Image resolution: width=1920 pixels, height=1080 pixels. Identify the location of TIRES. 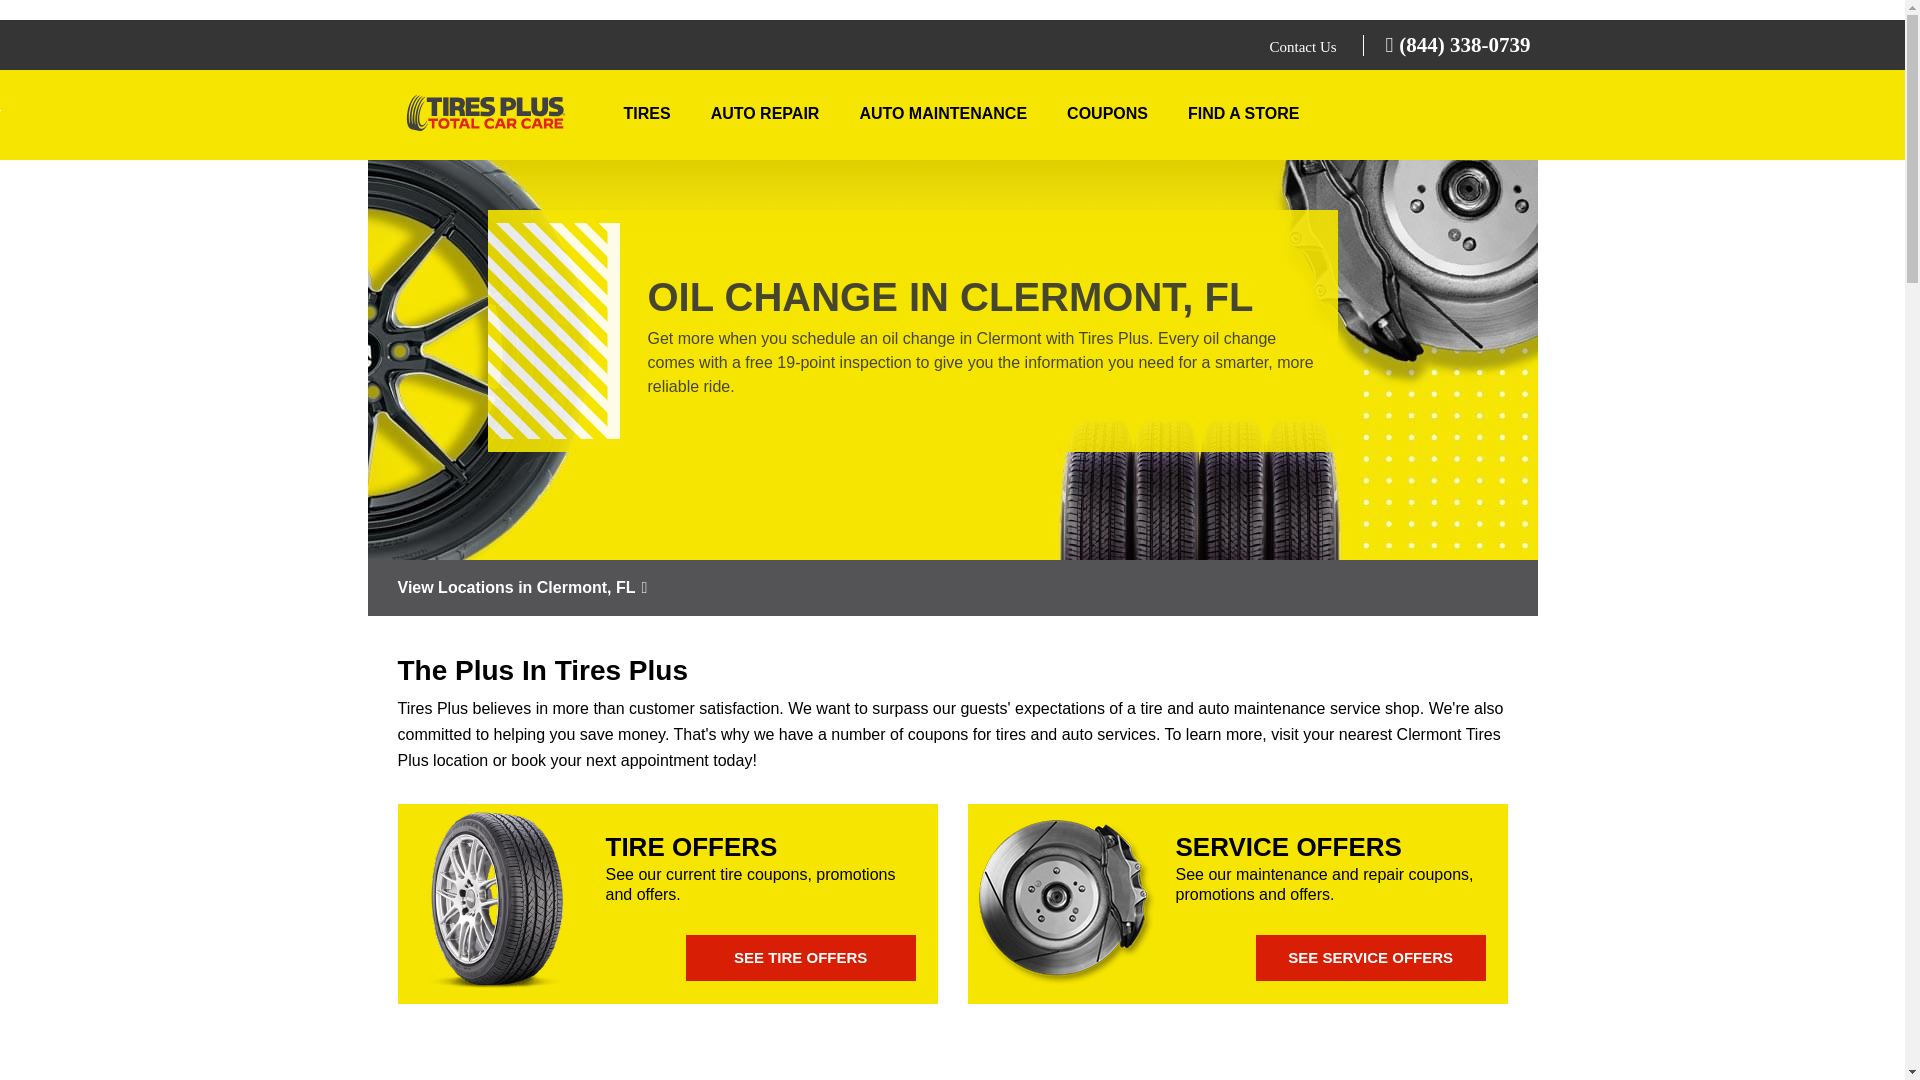
(648, 114).